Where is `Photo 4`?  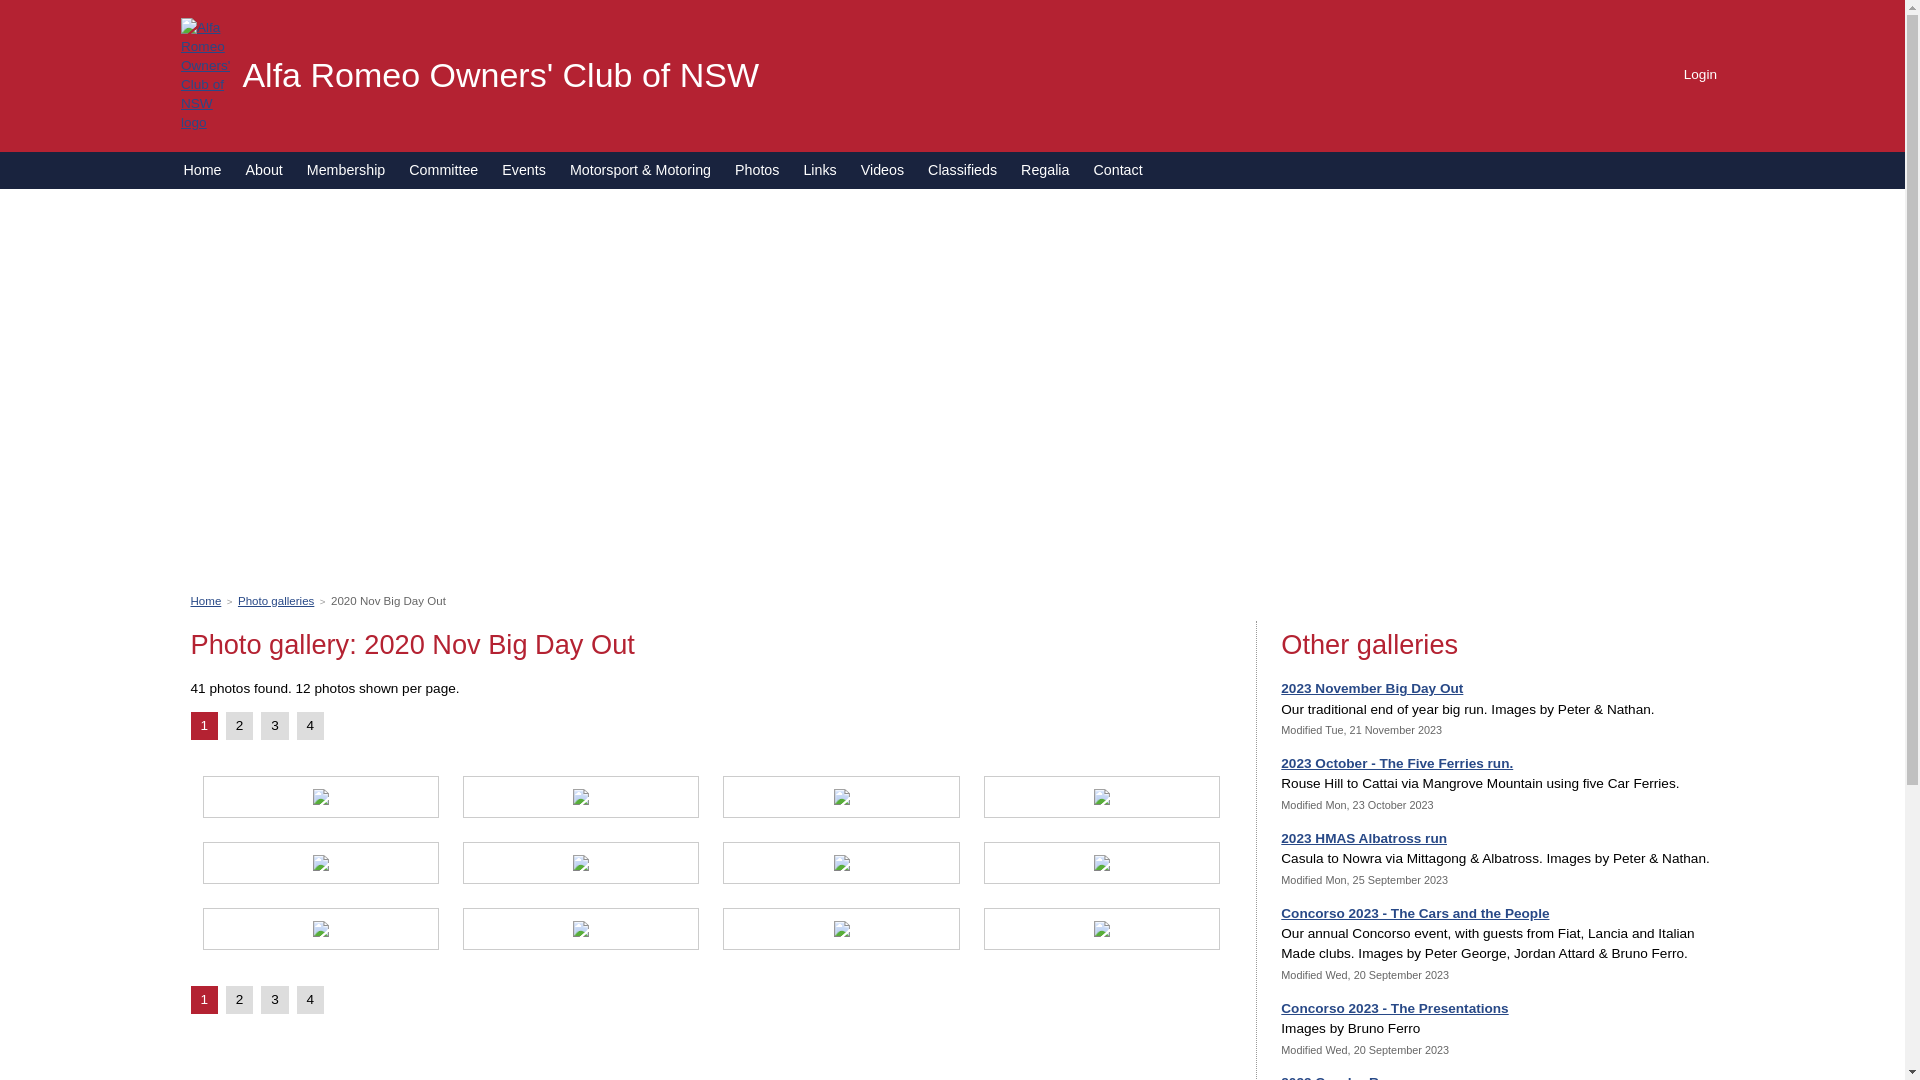 Photo 4 is located at coordinates (1102, 797).